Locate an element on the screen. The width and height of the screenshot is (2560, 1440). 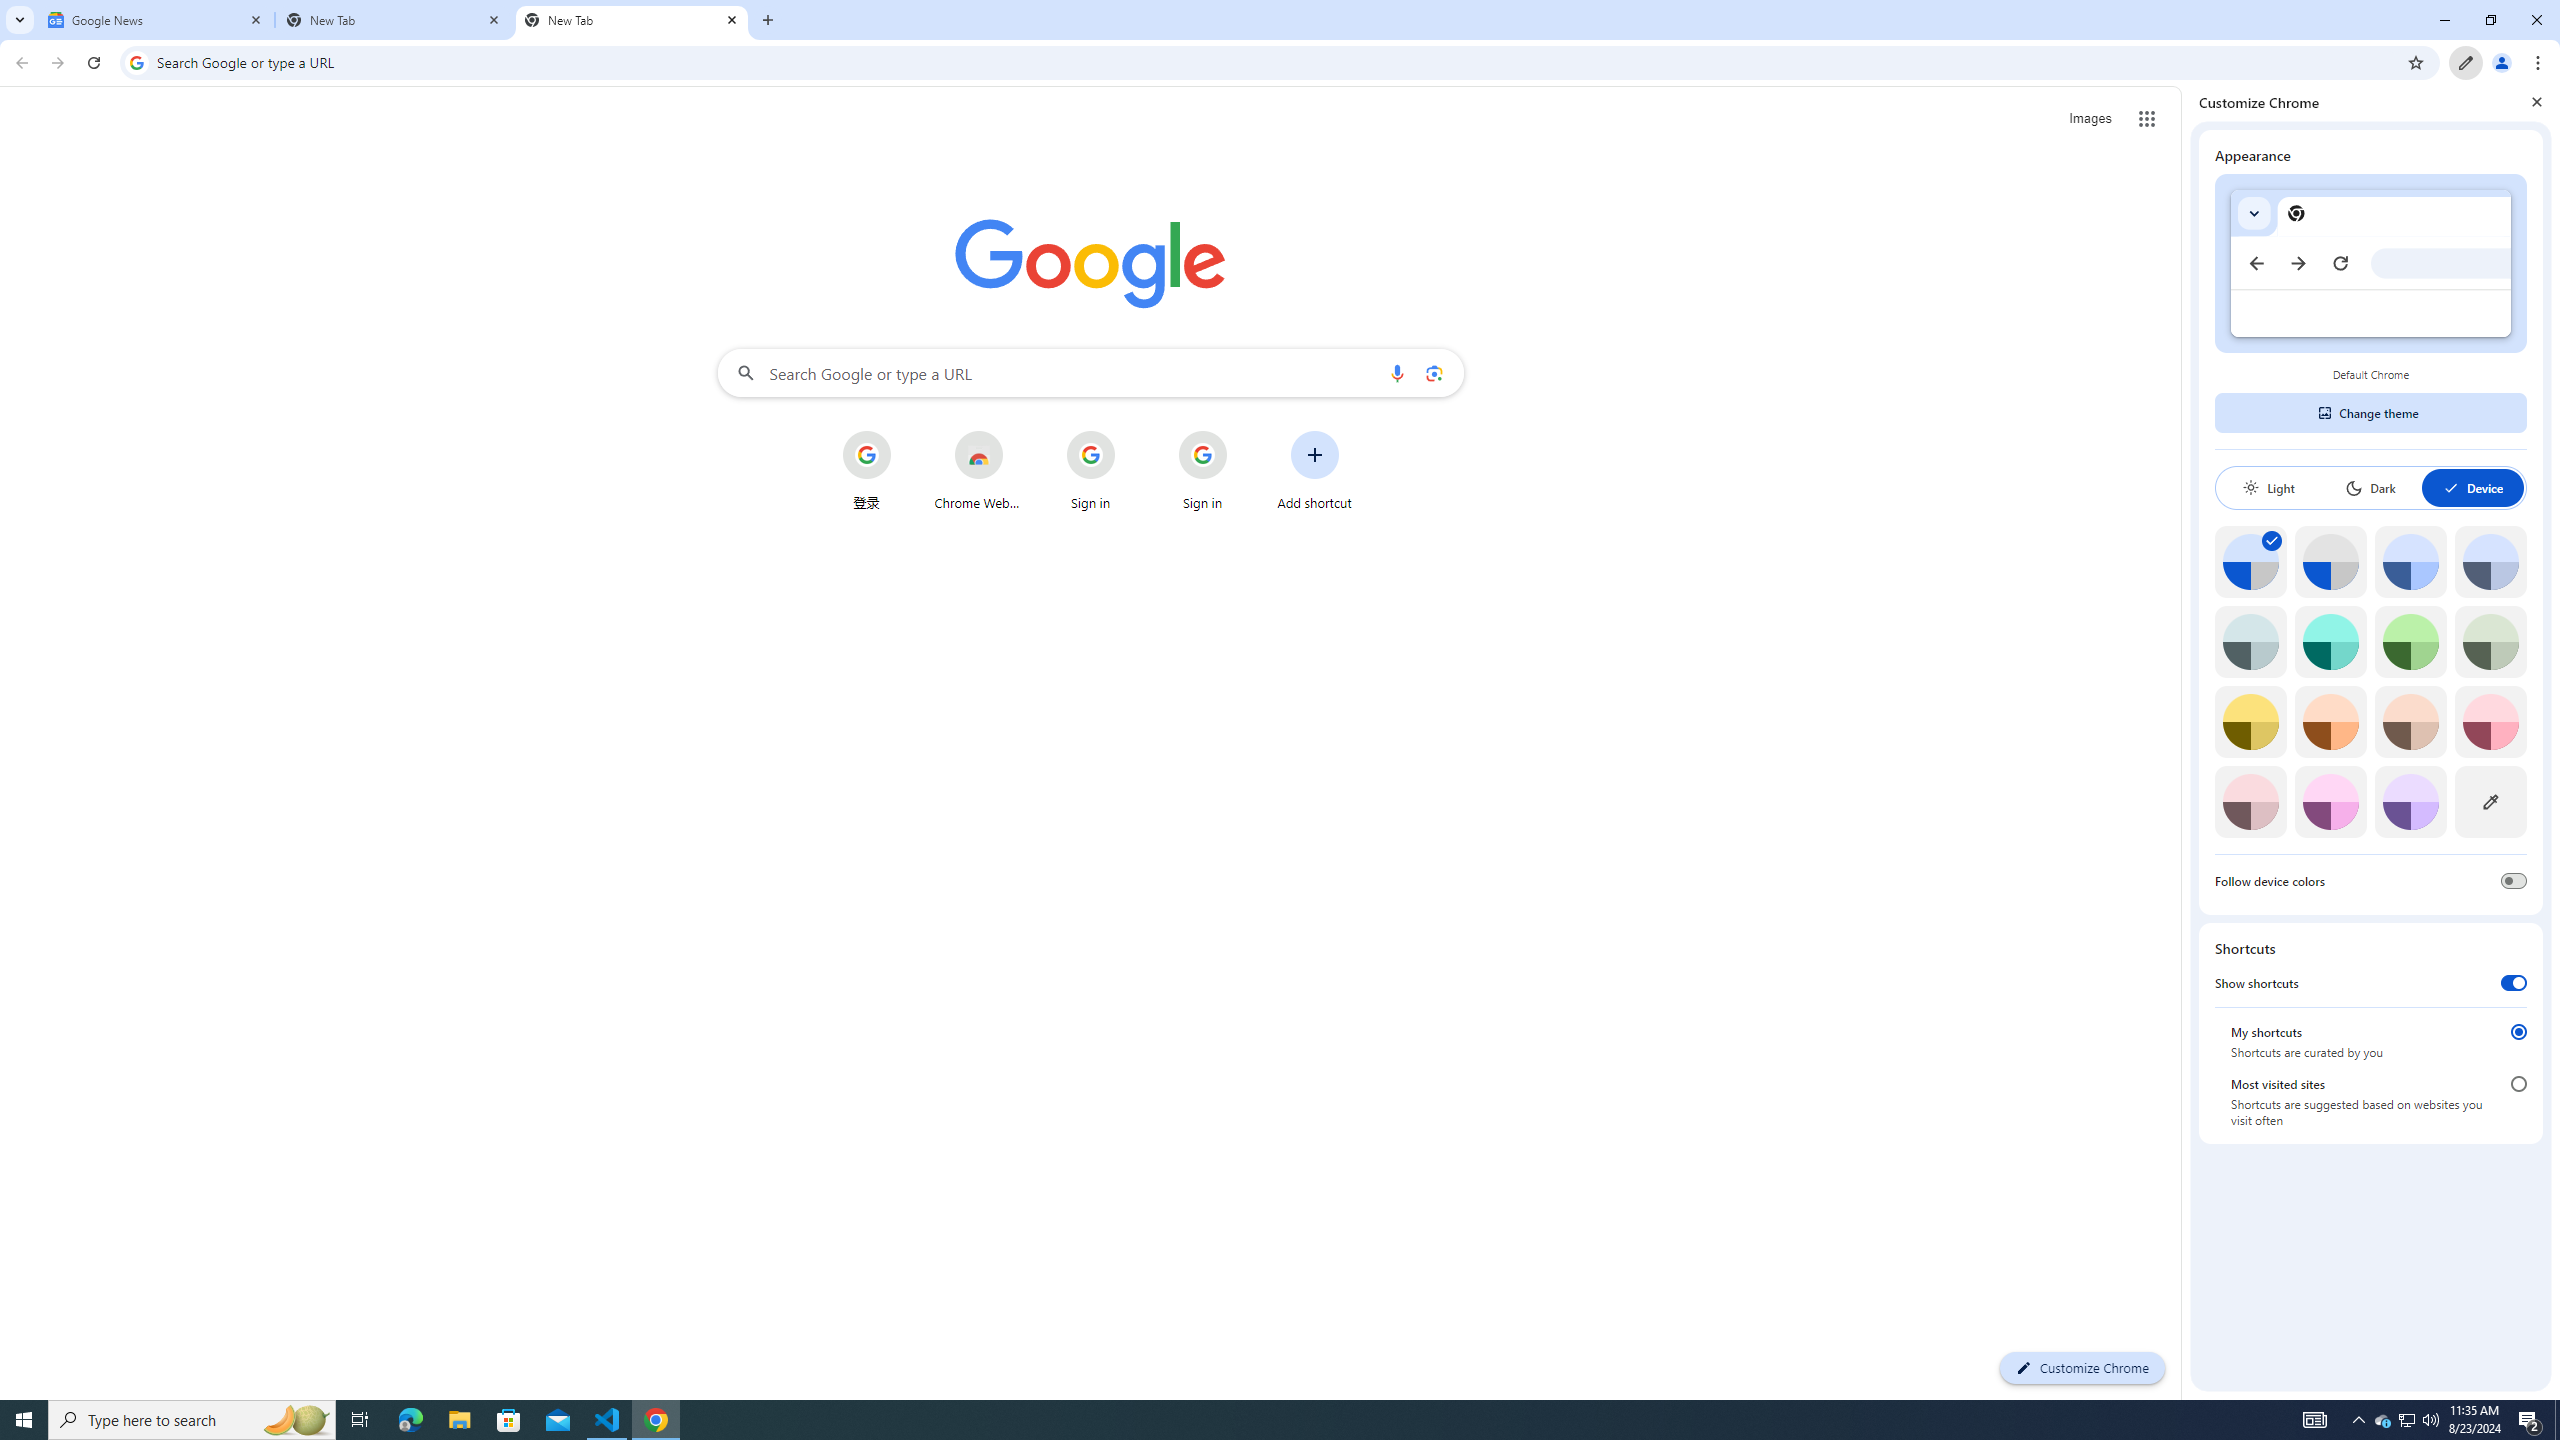
Fuchsia is located at coordinates (2330, 802).